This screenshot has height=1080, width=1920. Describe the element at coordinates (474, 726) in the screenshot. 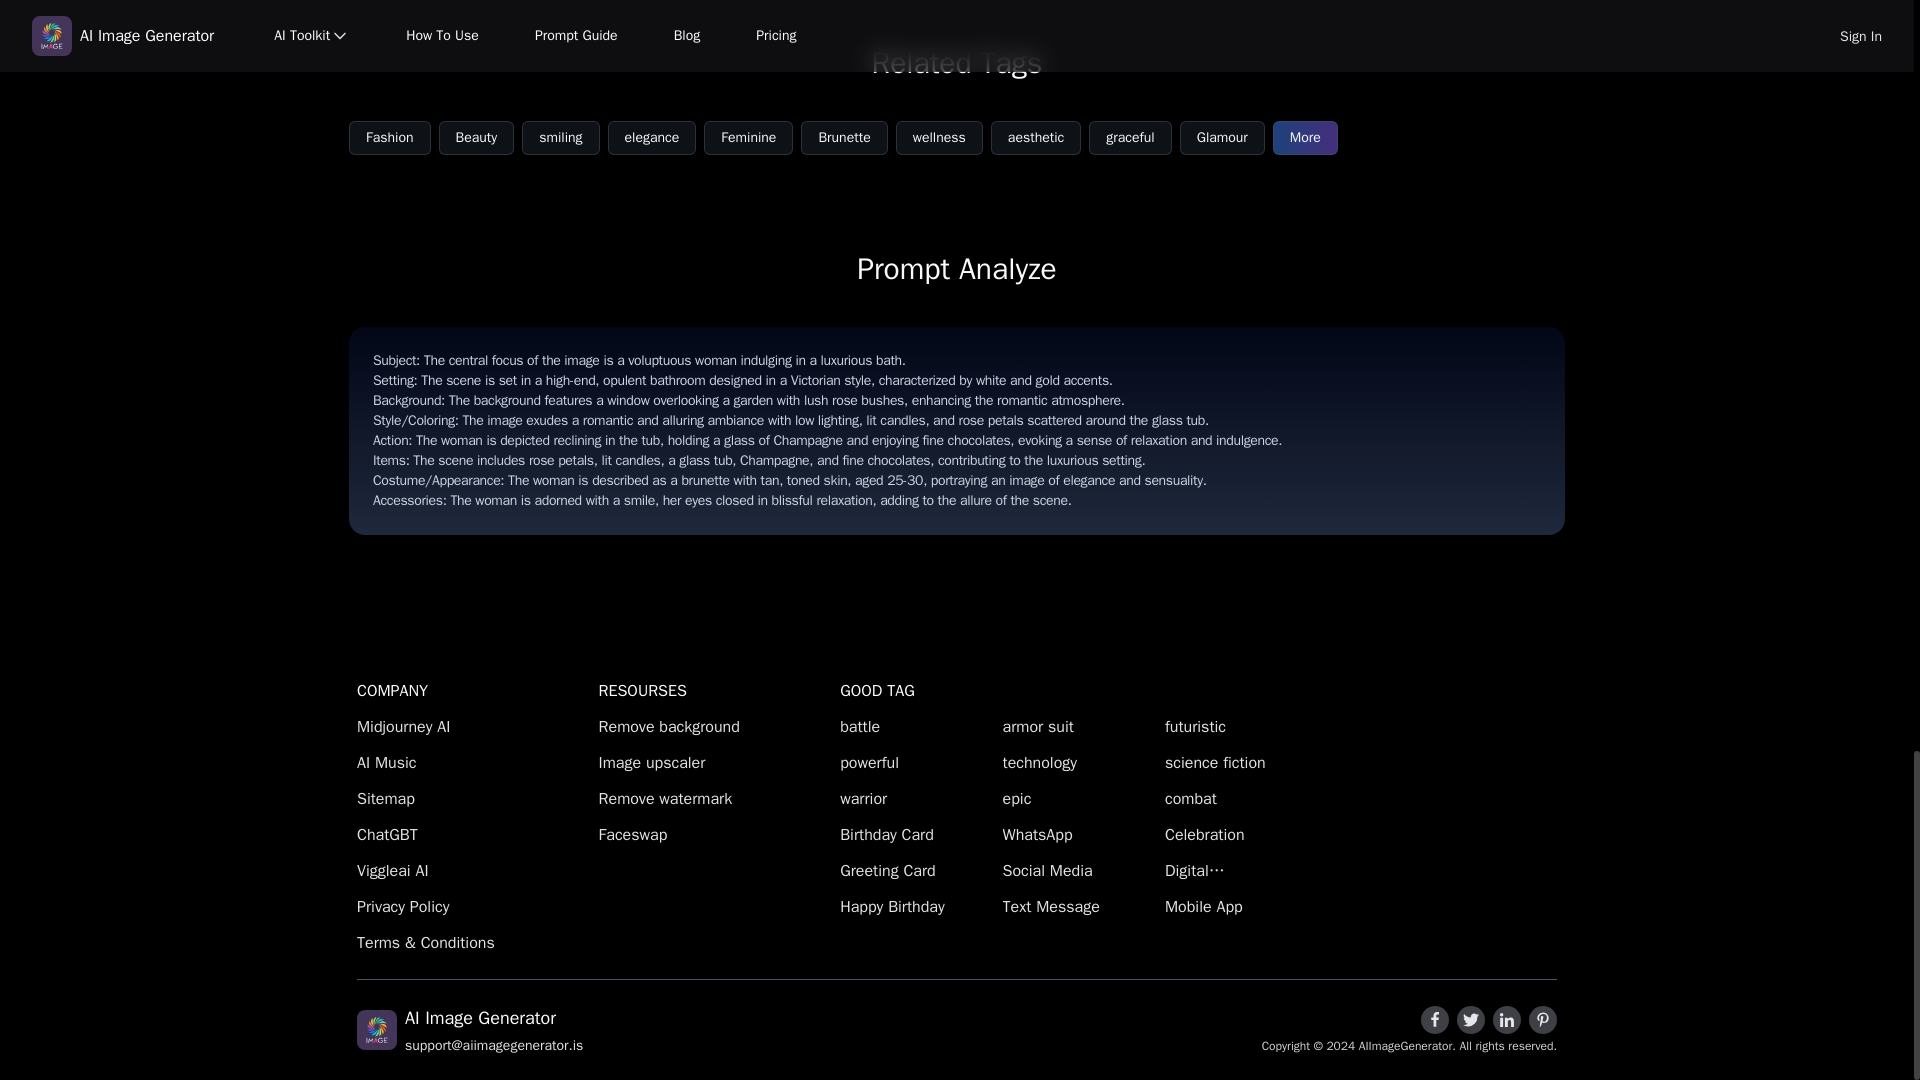

I see `Midjourney AI` at that location.